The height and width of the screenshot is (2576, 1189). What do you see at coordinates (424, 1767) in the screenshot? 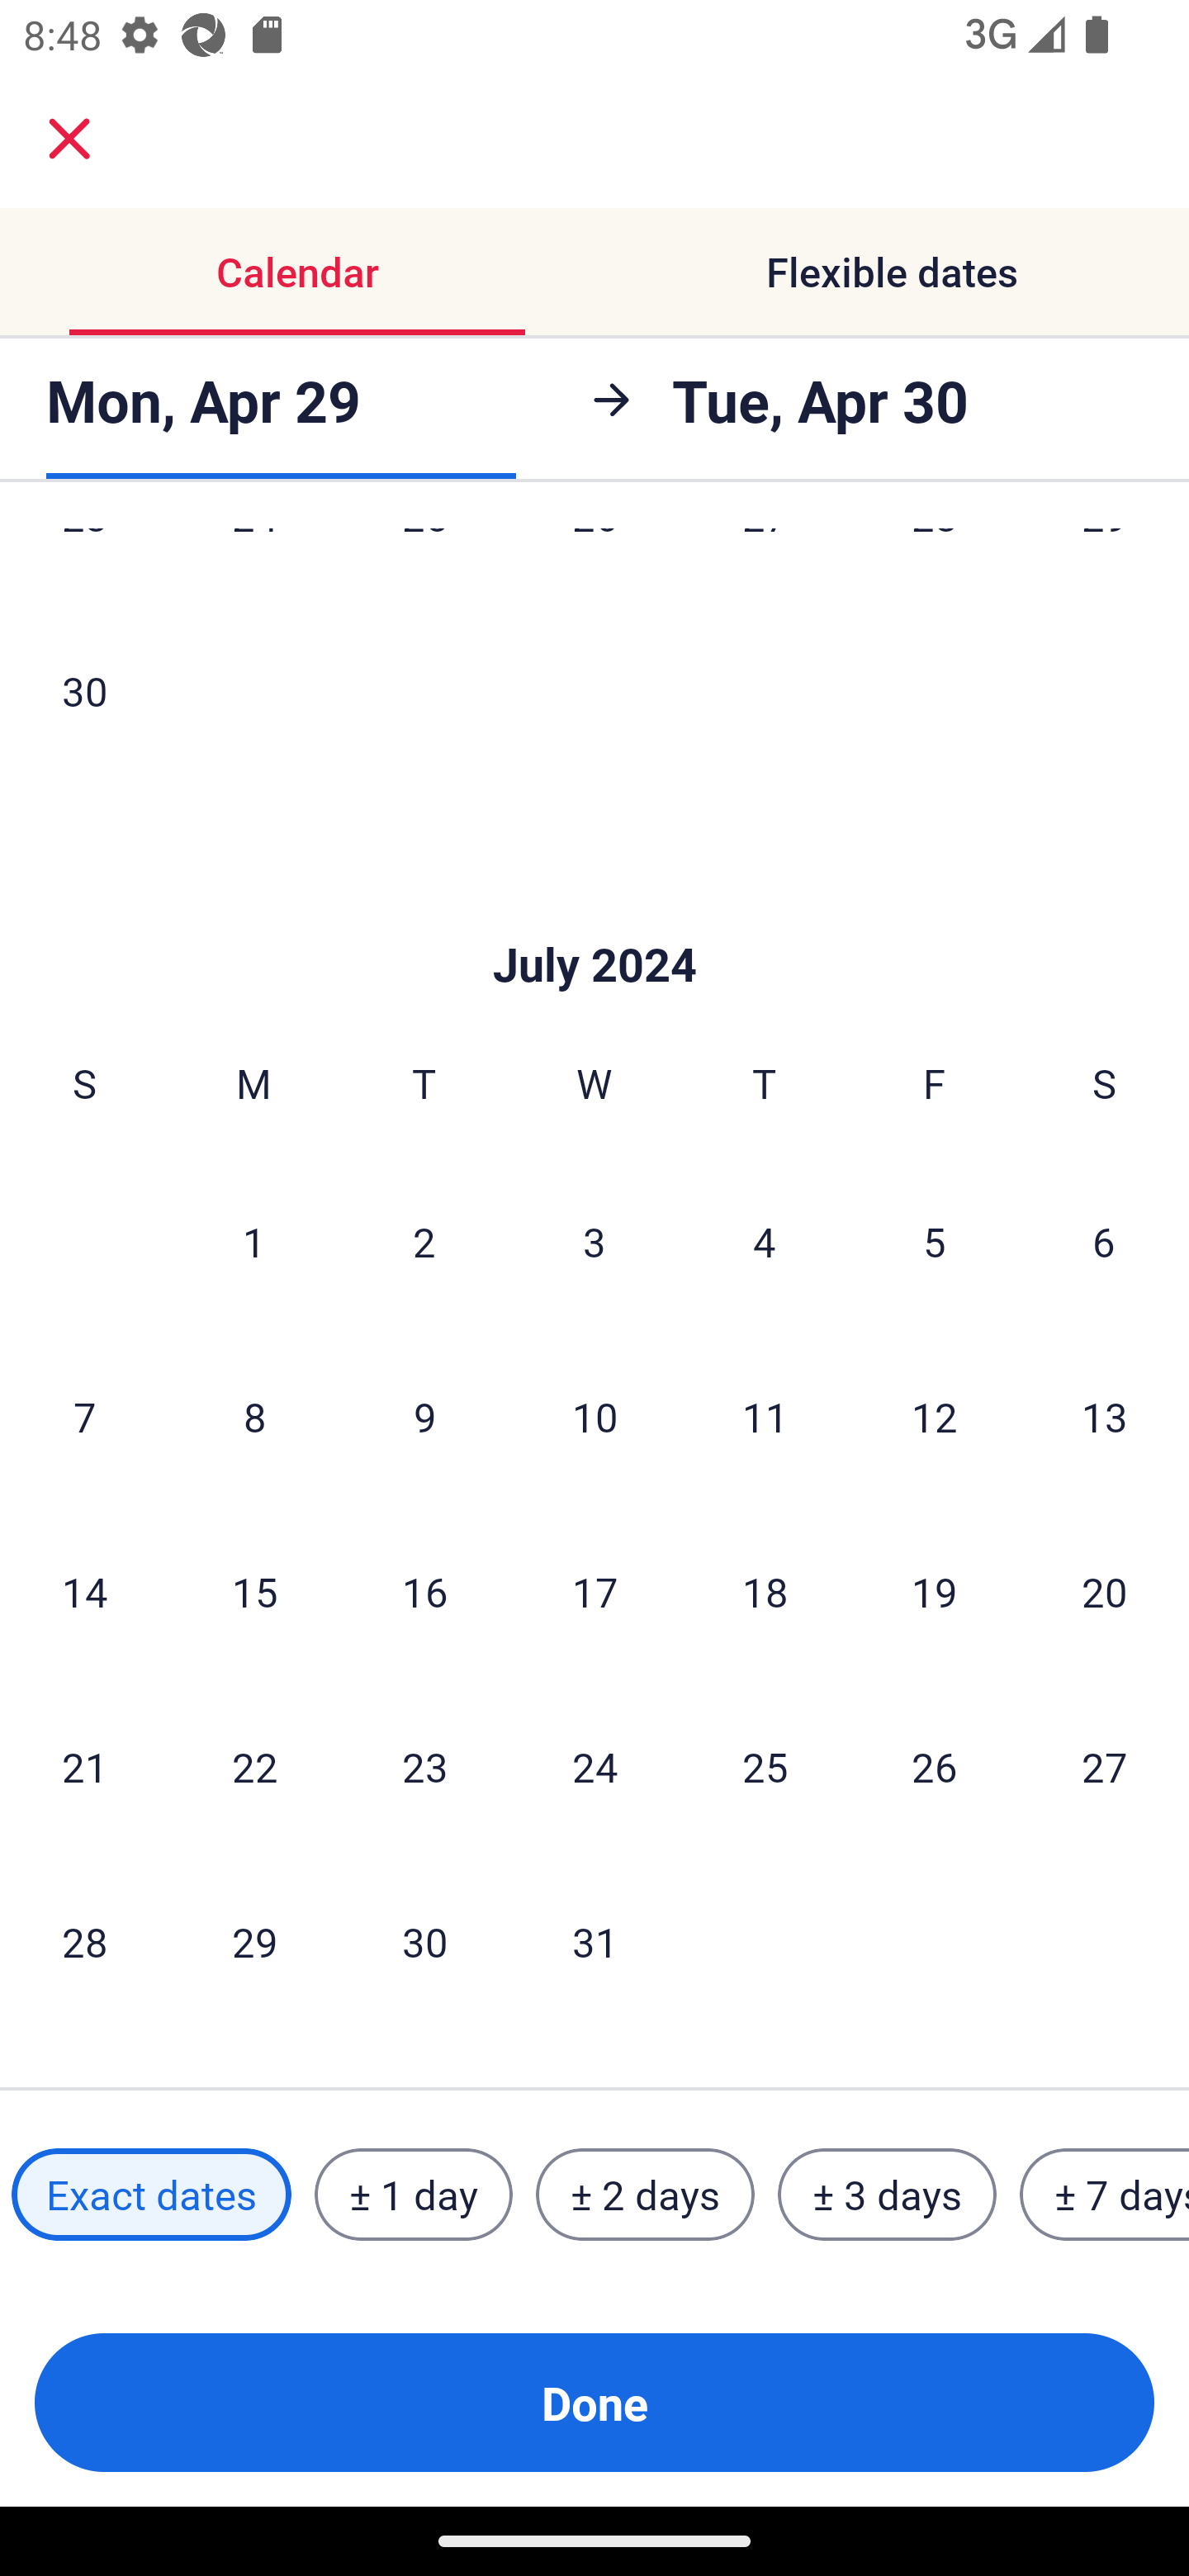
I see `23 Tuesday, July 23, 2024` at bounding box center [424, 1767].